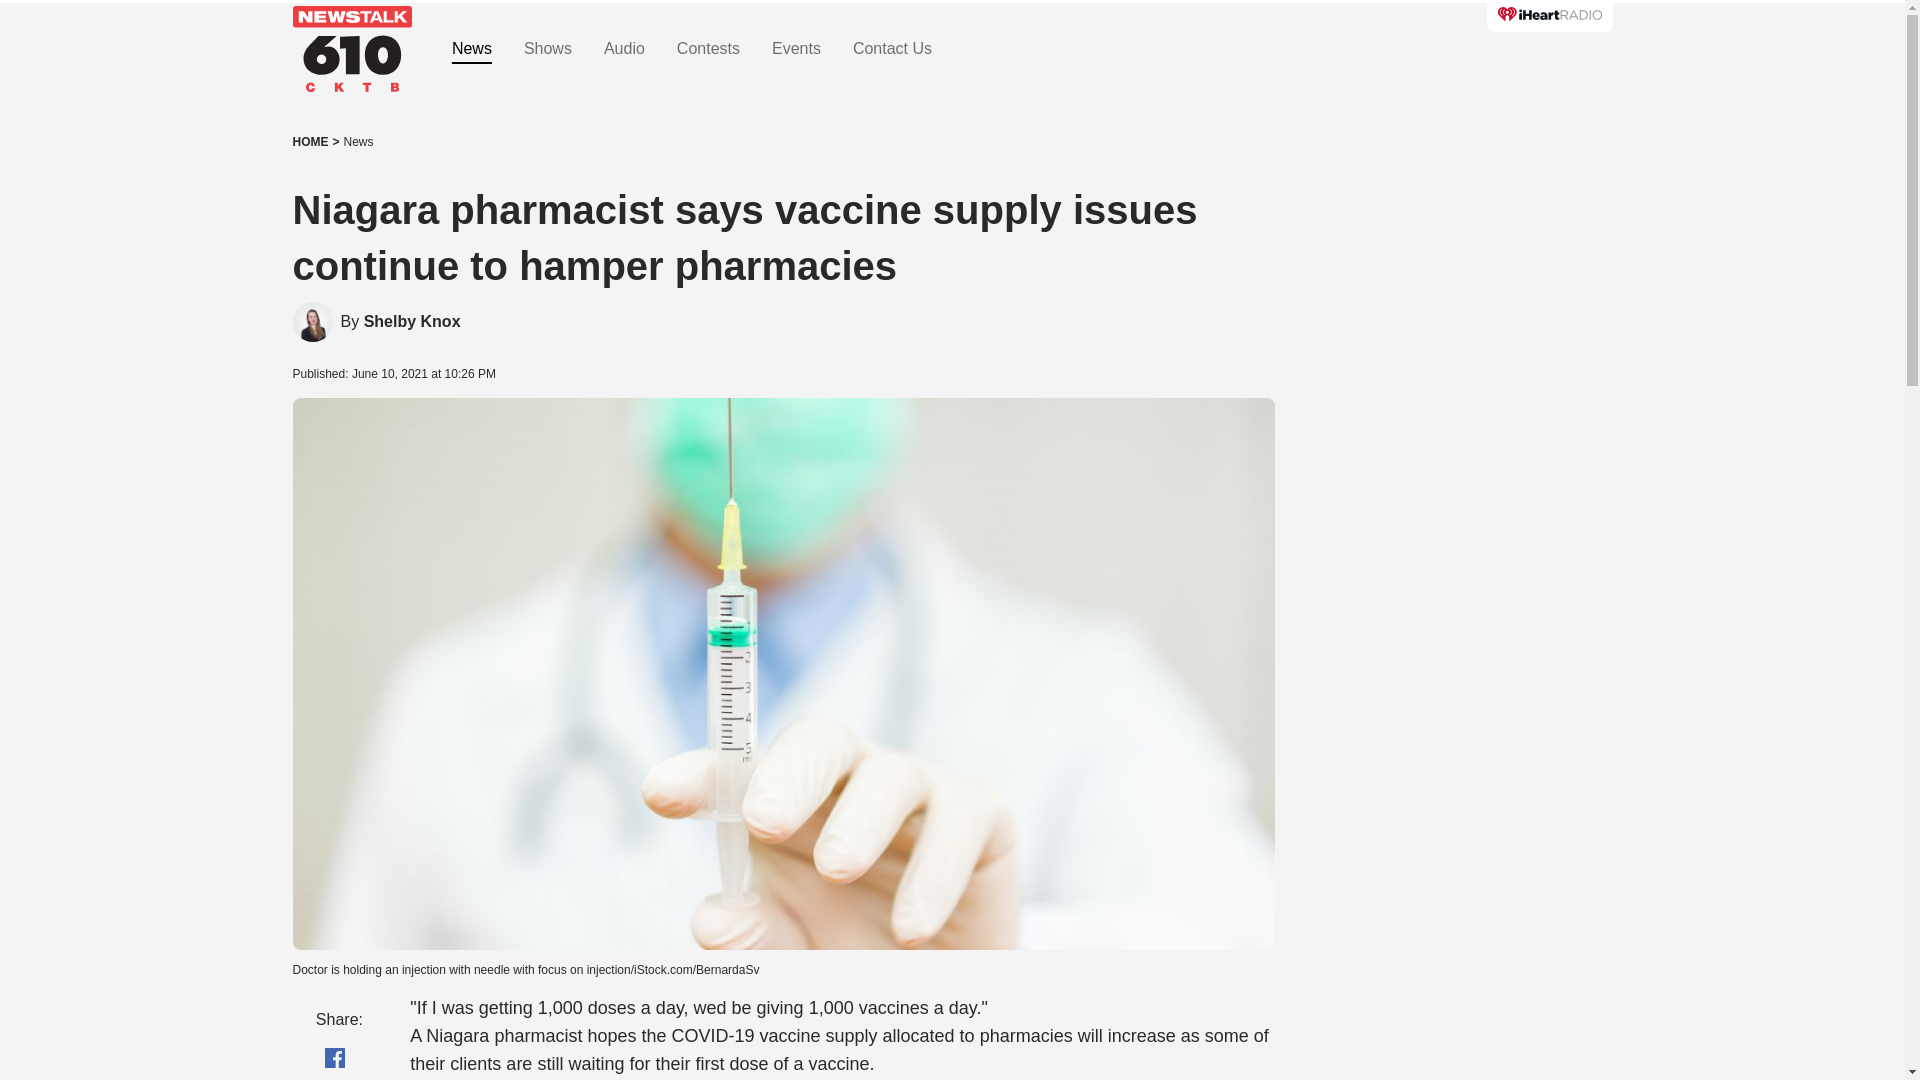 The width and height of the screenshot is (1920, 1080). Describe the element at coordinates (312, 322) in the screenshot. I see `Shelby Knox` at that location.